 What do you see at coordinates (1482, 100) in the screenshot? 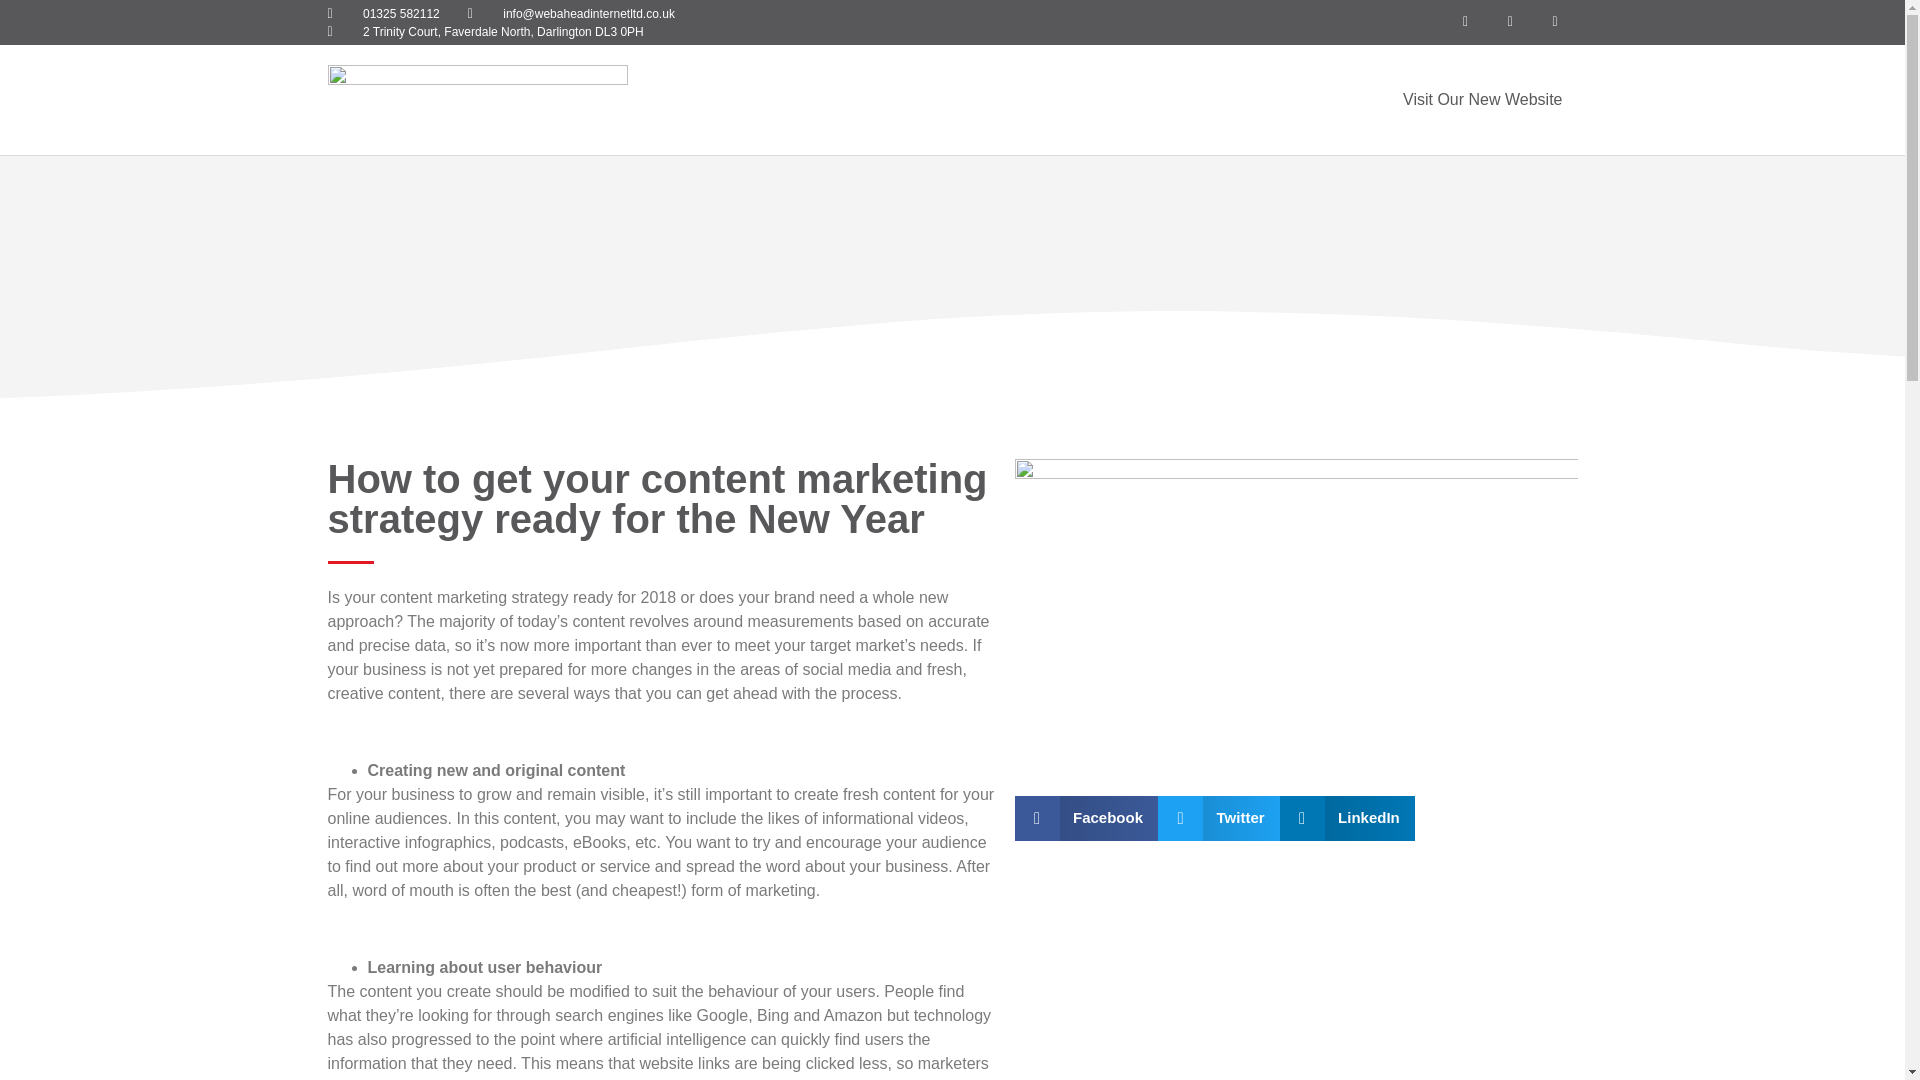
I see `Visit Our New Website` at bounding box center [1482, 100].